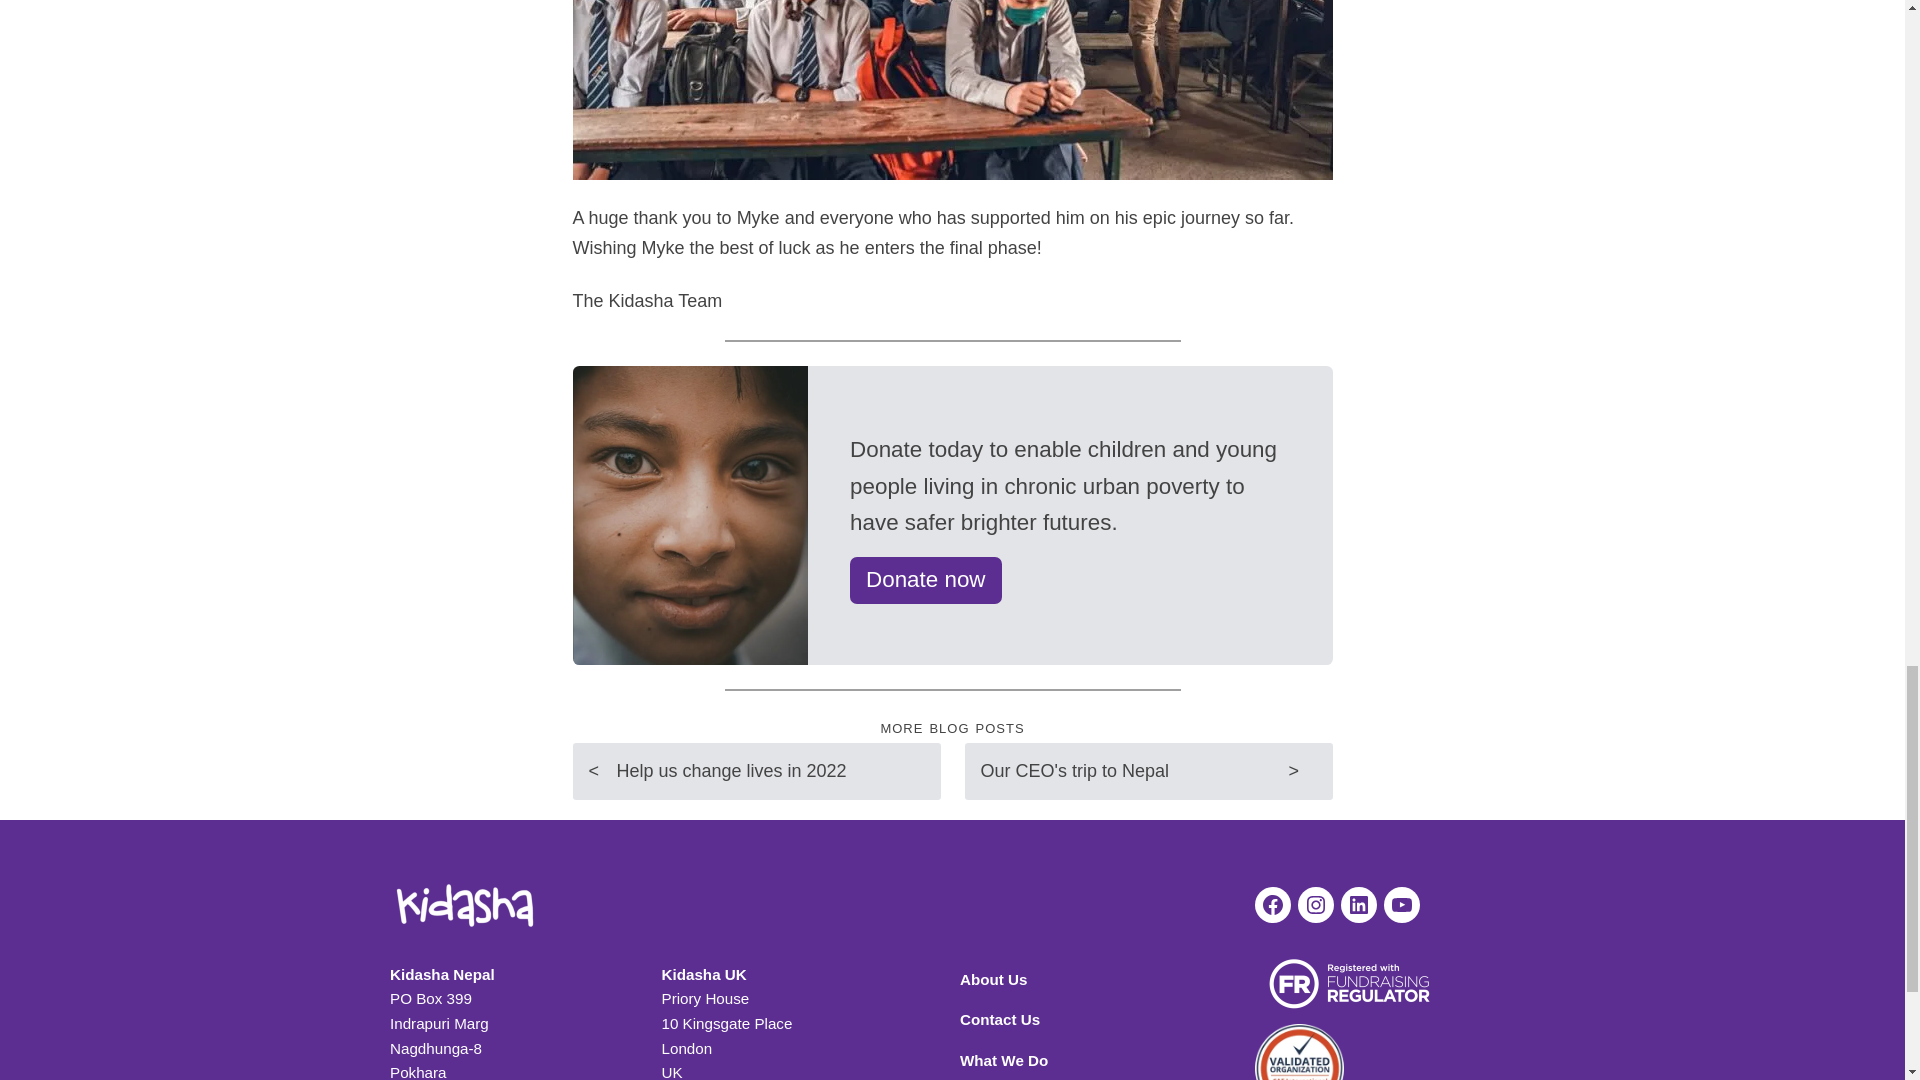 This screenshot has height=1080, width=1920. Describe the element at coordinates (1358, 904) in the screenshot. I see `LinkedIn` at that location.